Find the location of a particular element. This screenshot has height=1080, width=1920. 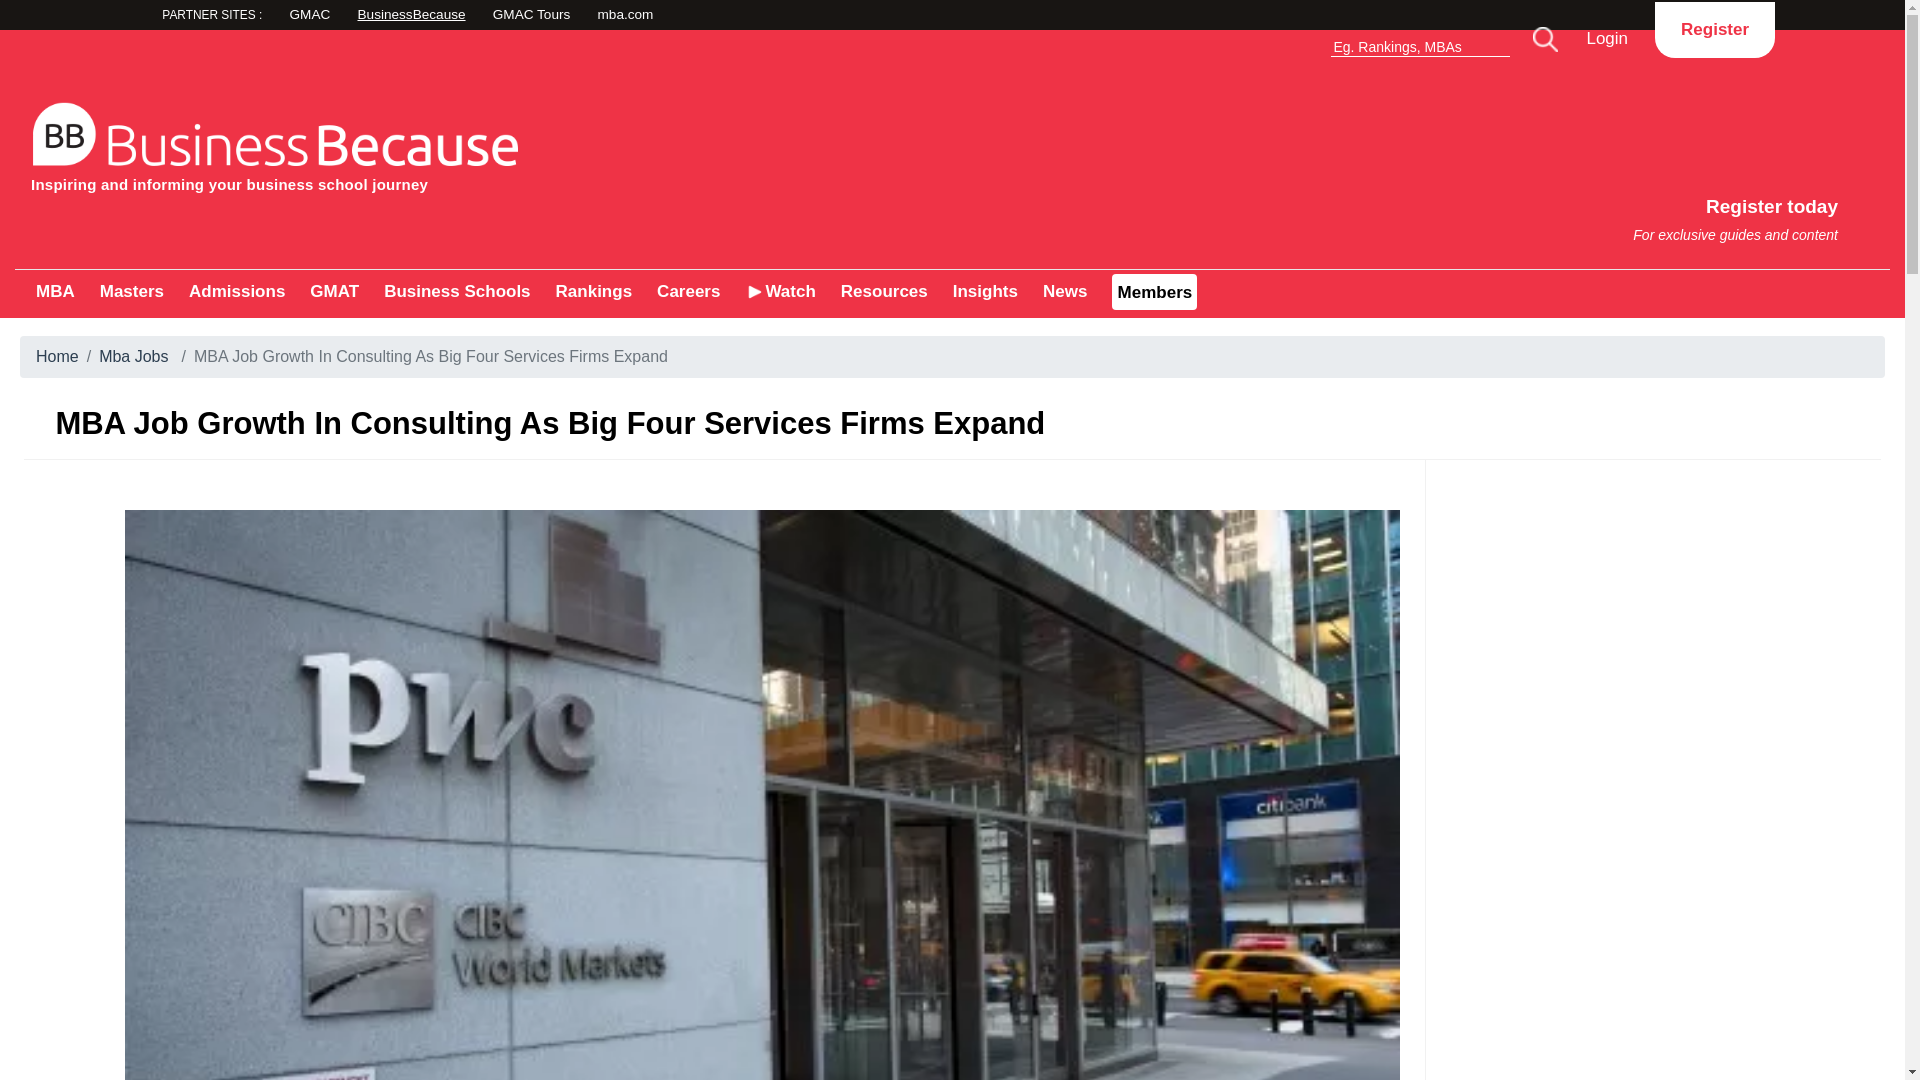

PARTNER SITES : is located at coordinates (1436, 210).